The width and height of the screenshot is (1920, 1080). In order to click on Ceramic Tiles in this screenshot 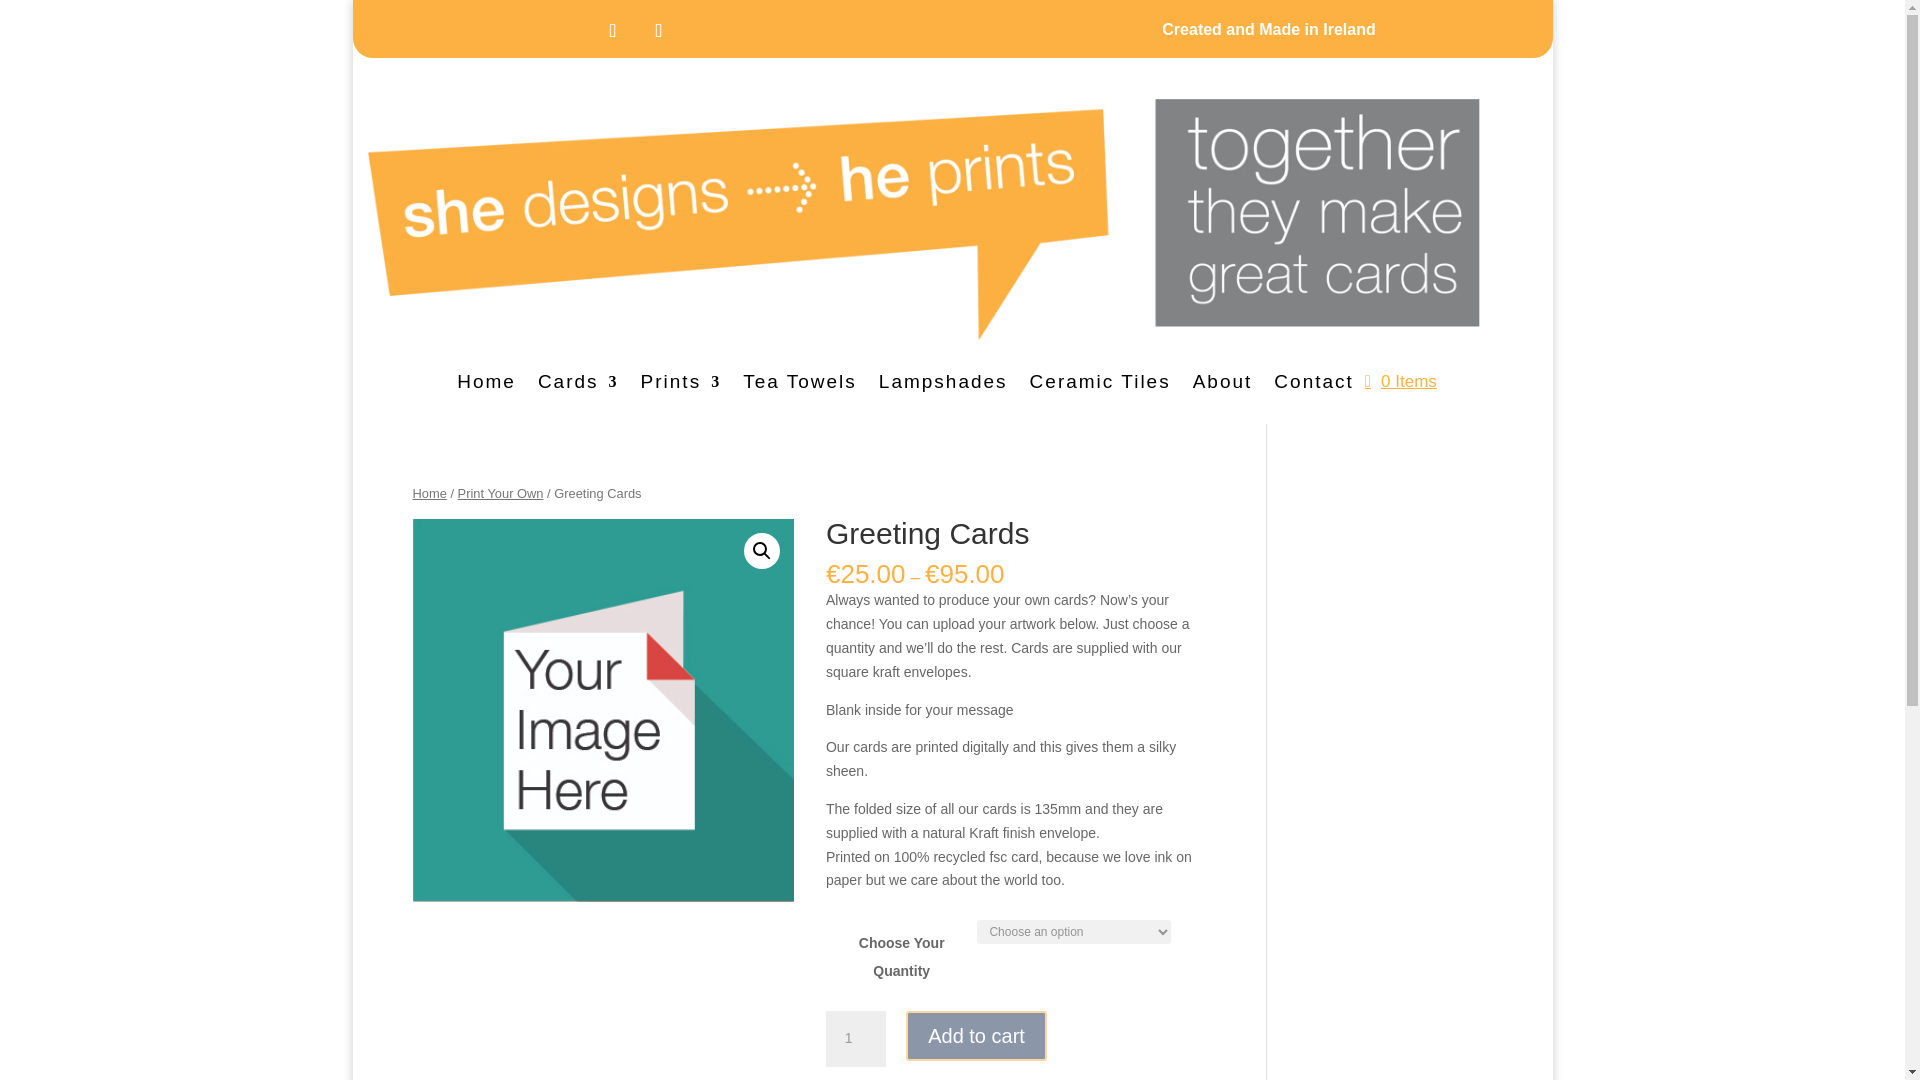, I will do `click(1100, 386)`.